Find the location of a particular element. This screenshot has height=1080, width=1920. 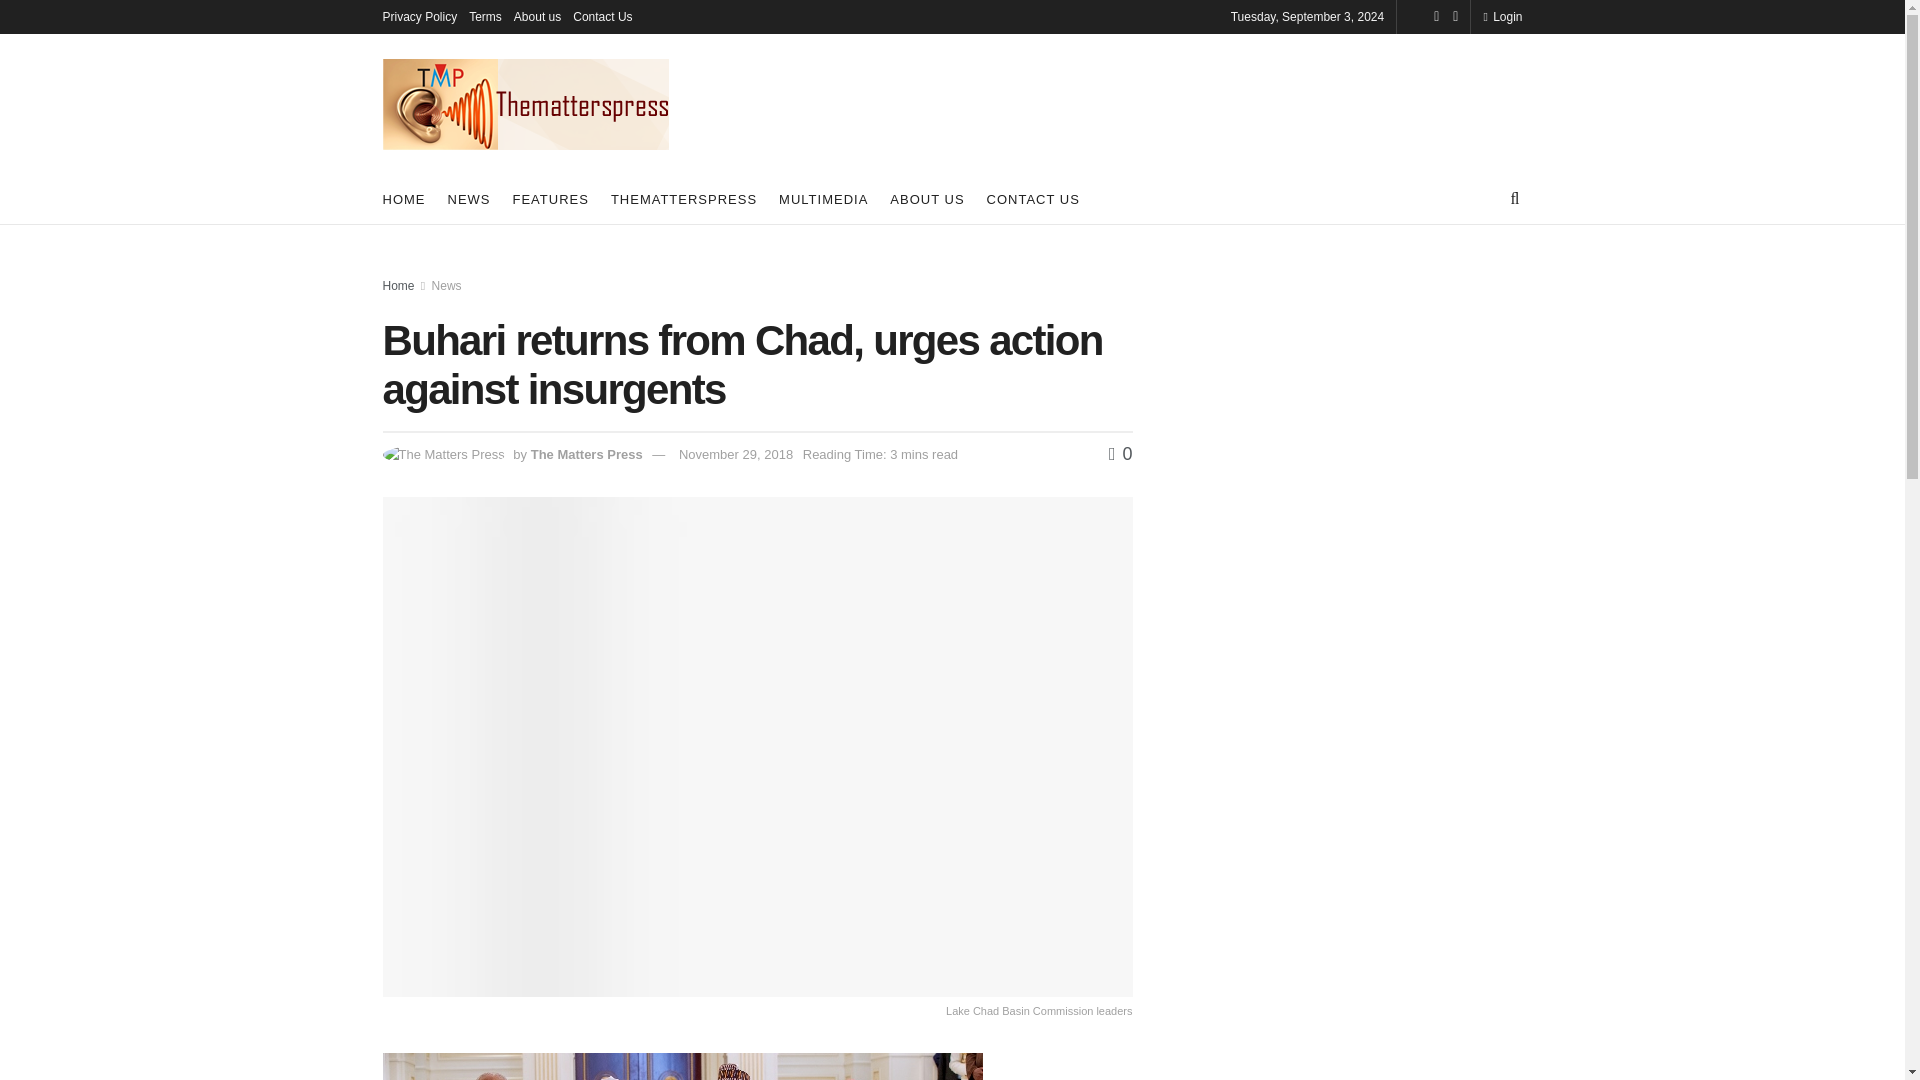

The Matters Press is located at coordinates (587, 454).